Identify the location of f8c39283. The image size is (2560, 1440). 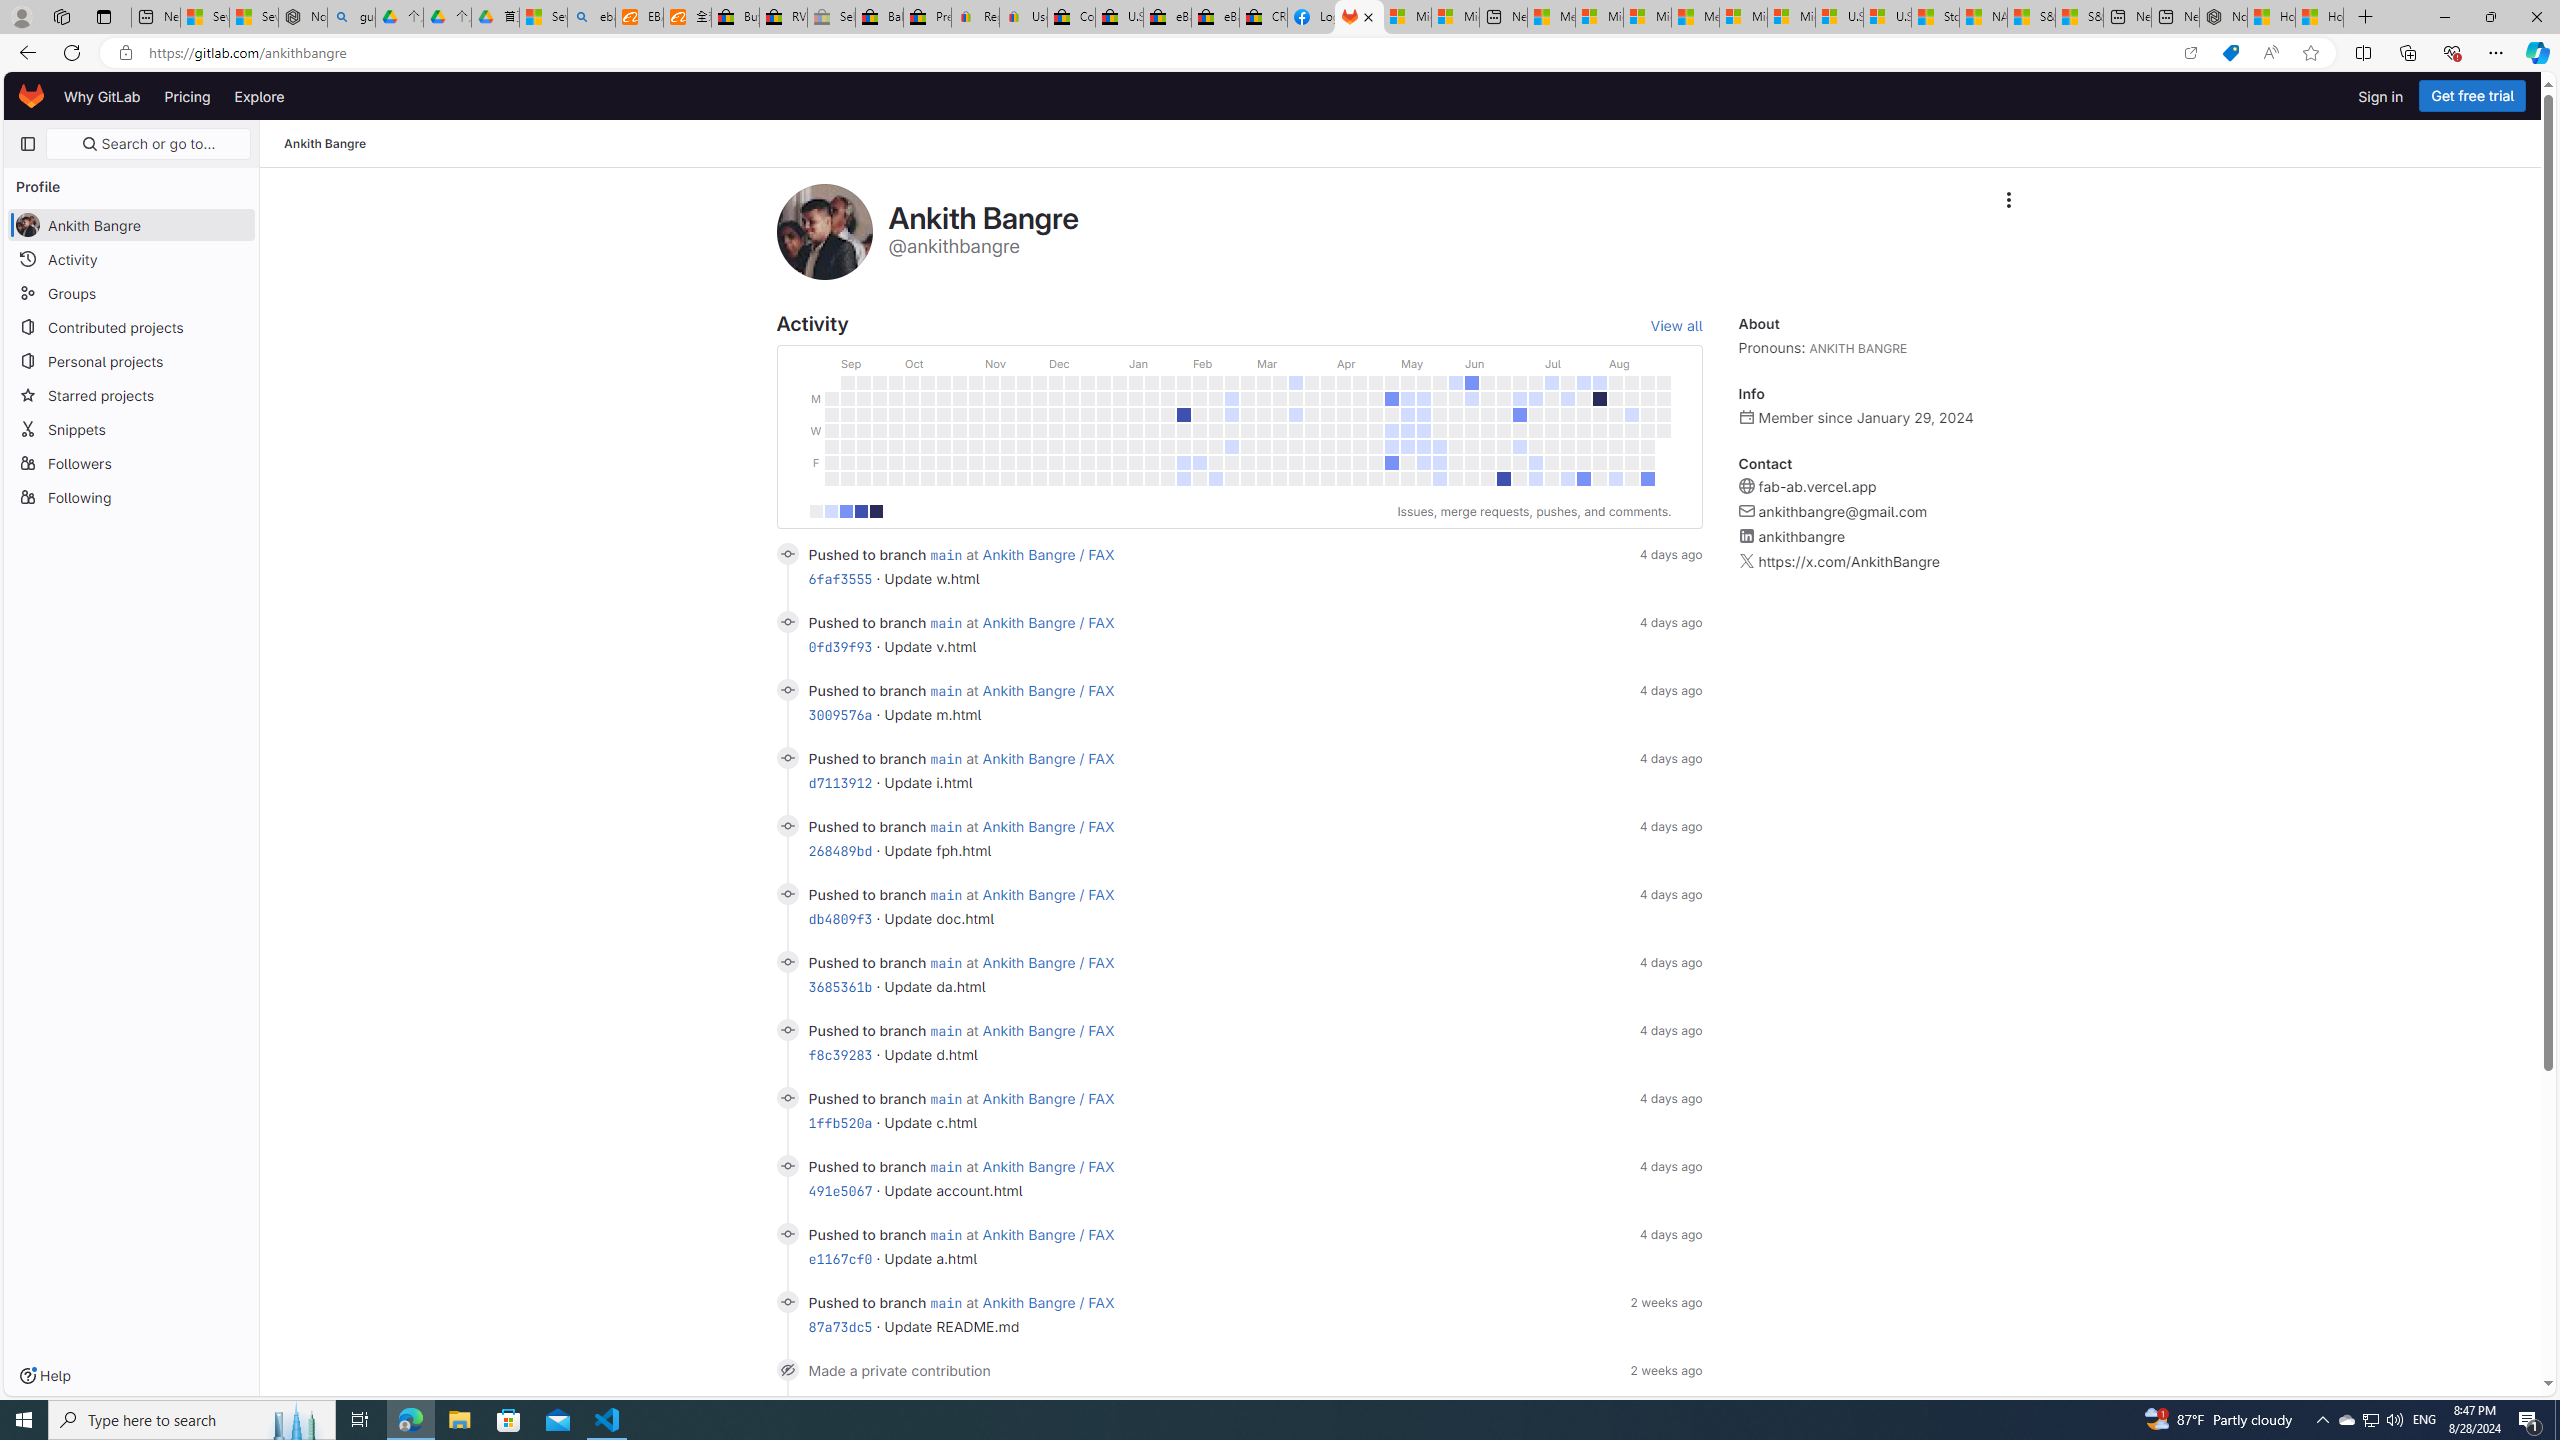
(840, 1054).